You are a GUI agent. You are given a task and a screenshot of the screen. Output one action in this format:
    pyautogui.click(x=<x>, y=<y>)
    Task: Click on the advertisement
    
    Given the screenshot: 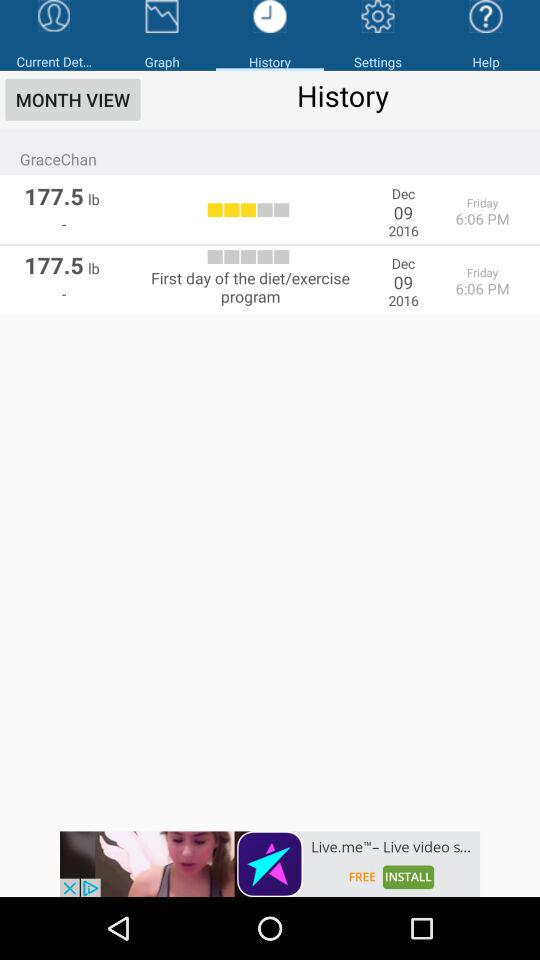 What is the action you would take?
    pyautogui.click(x=270, y=864)
    